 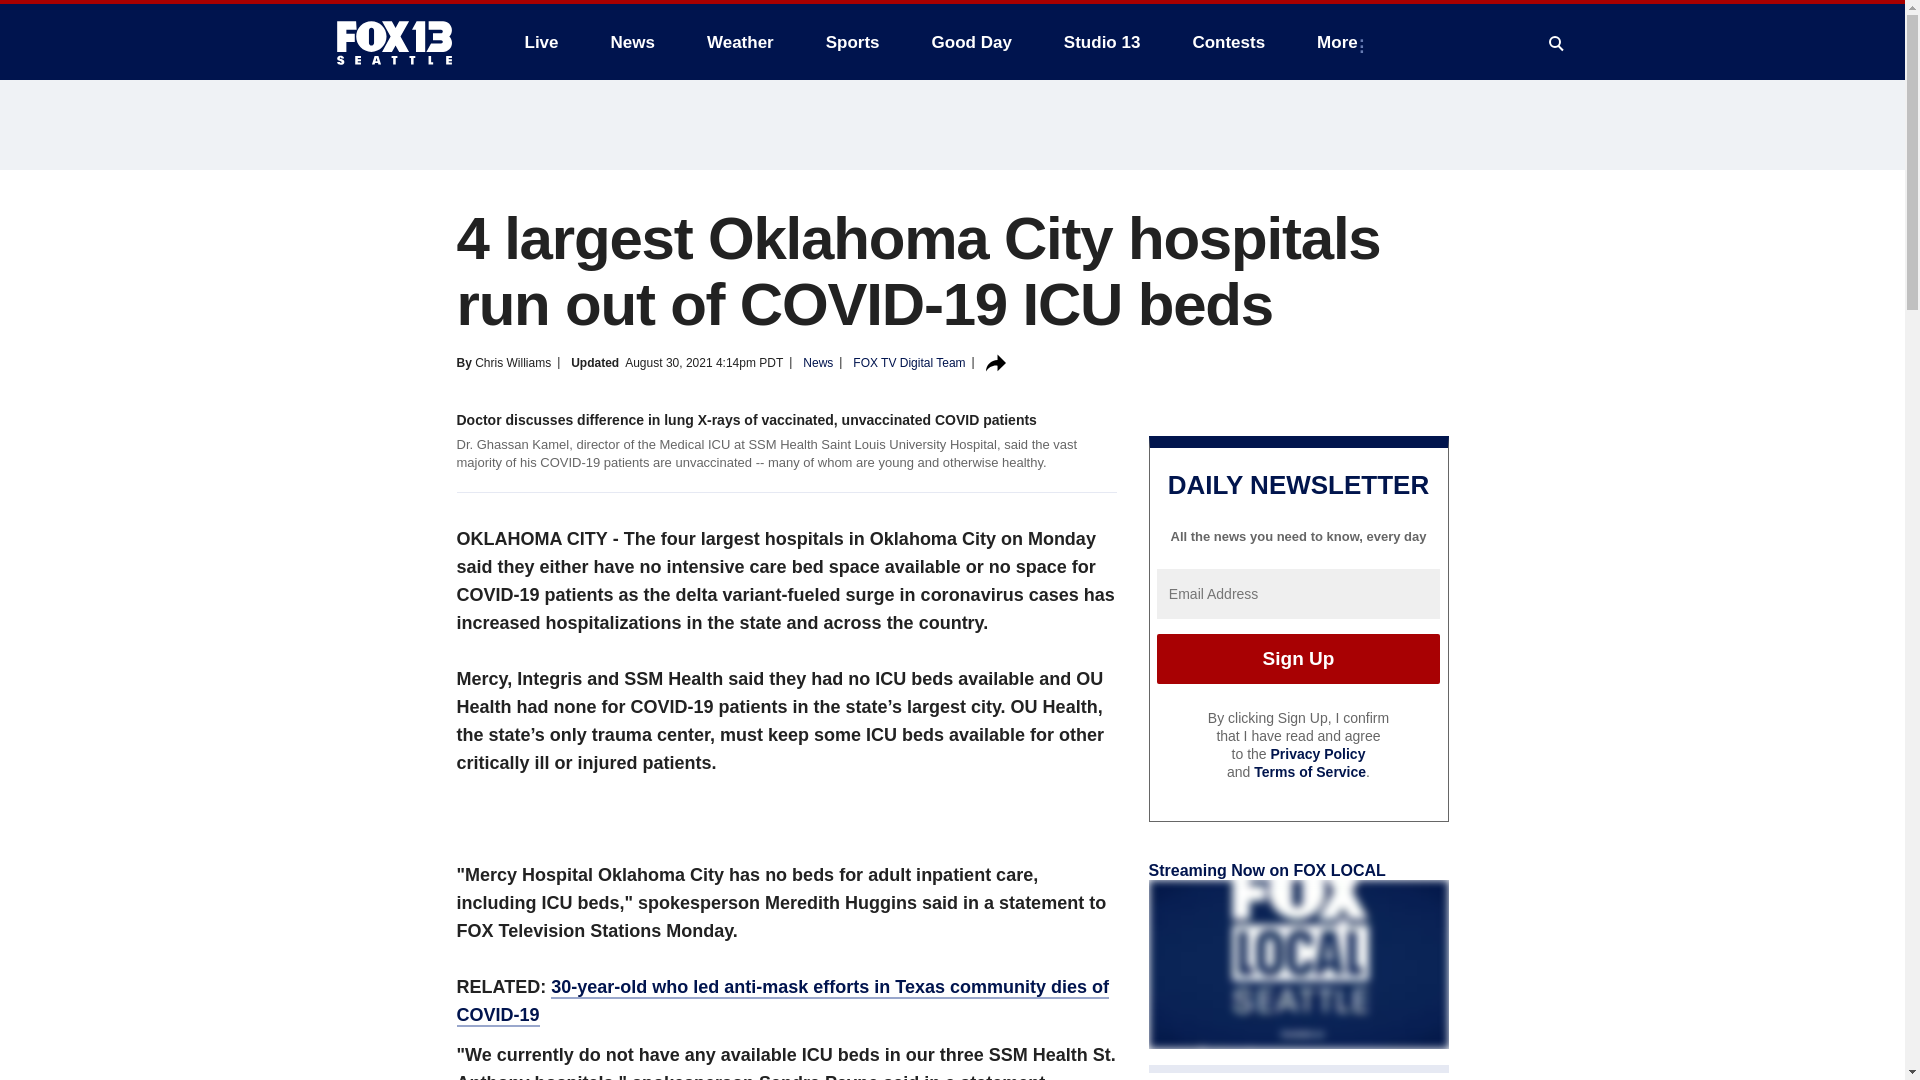 I want to click on Sports, so click(x=853, y=42).